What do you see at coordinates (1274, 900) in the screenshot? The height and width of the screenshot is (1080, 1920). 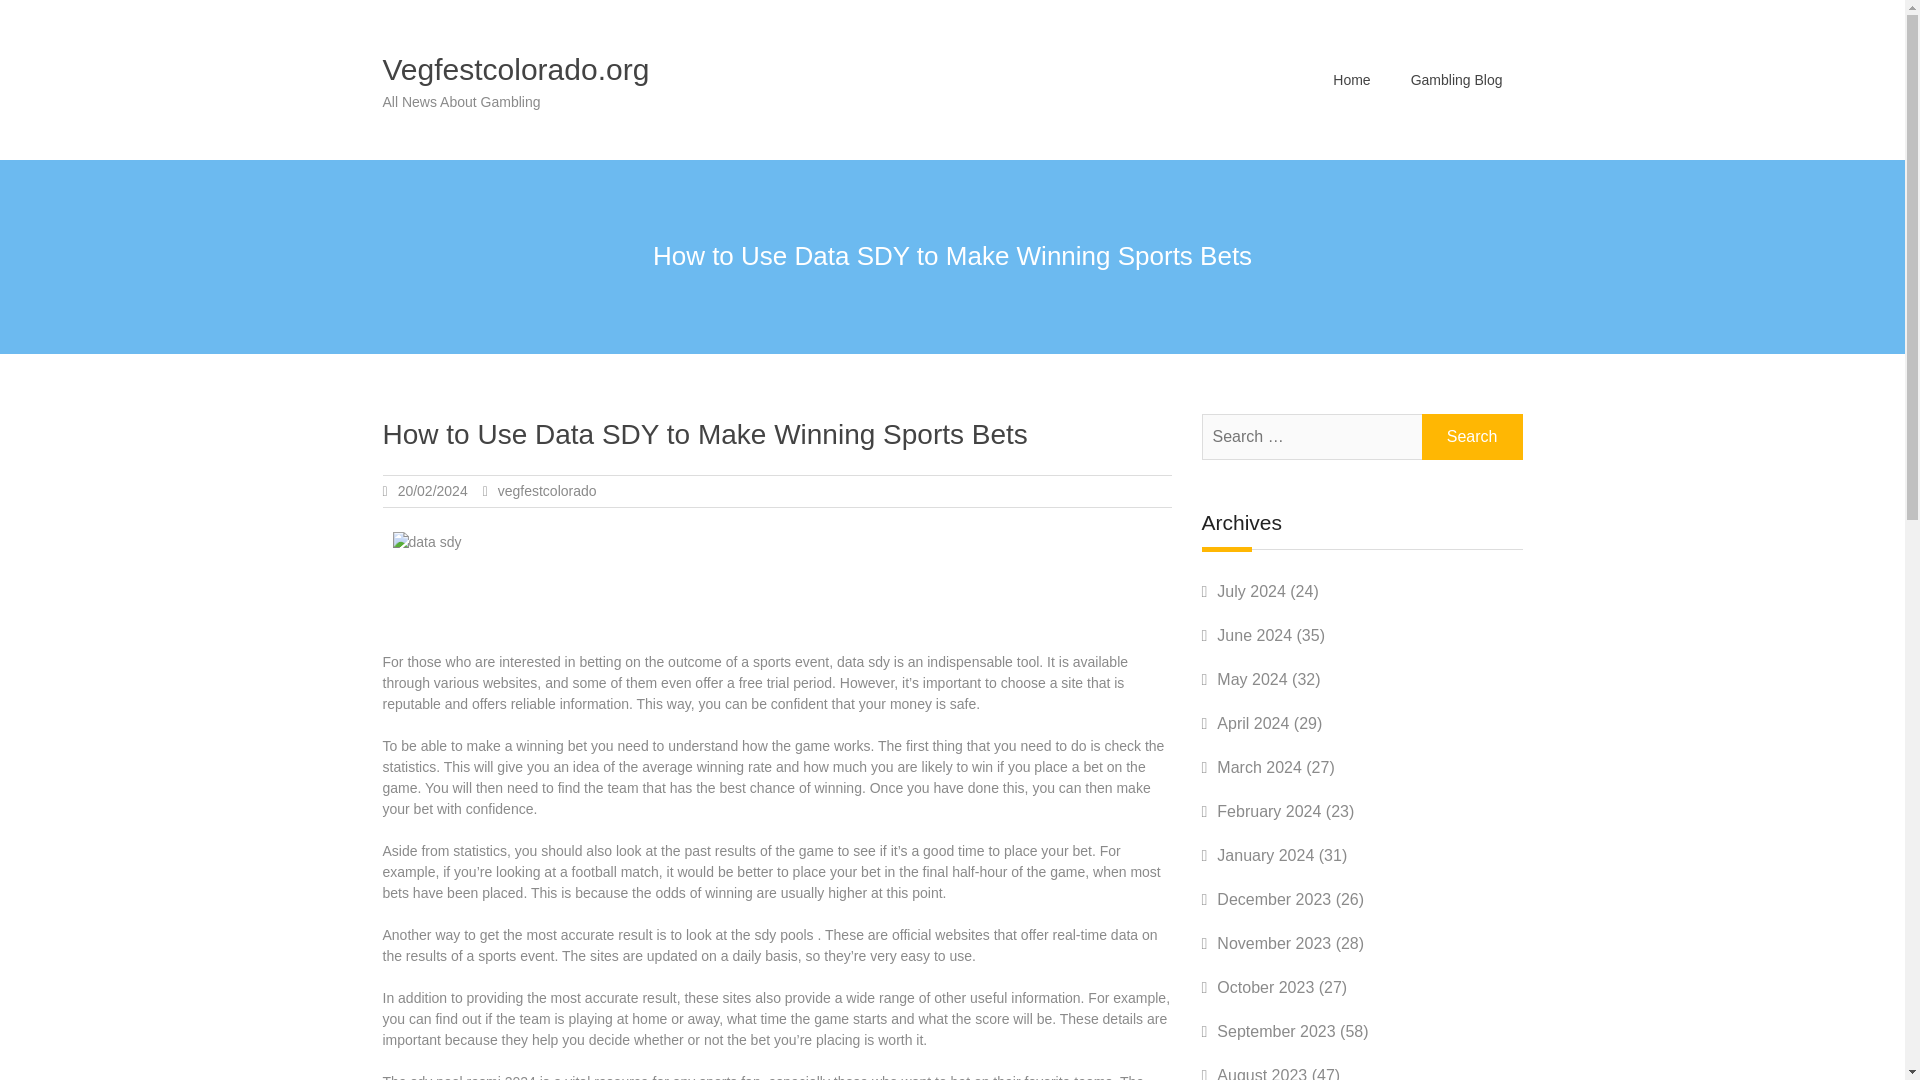 I see `December 2023` at bounding box center [1274, 900].